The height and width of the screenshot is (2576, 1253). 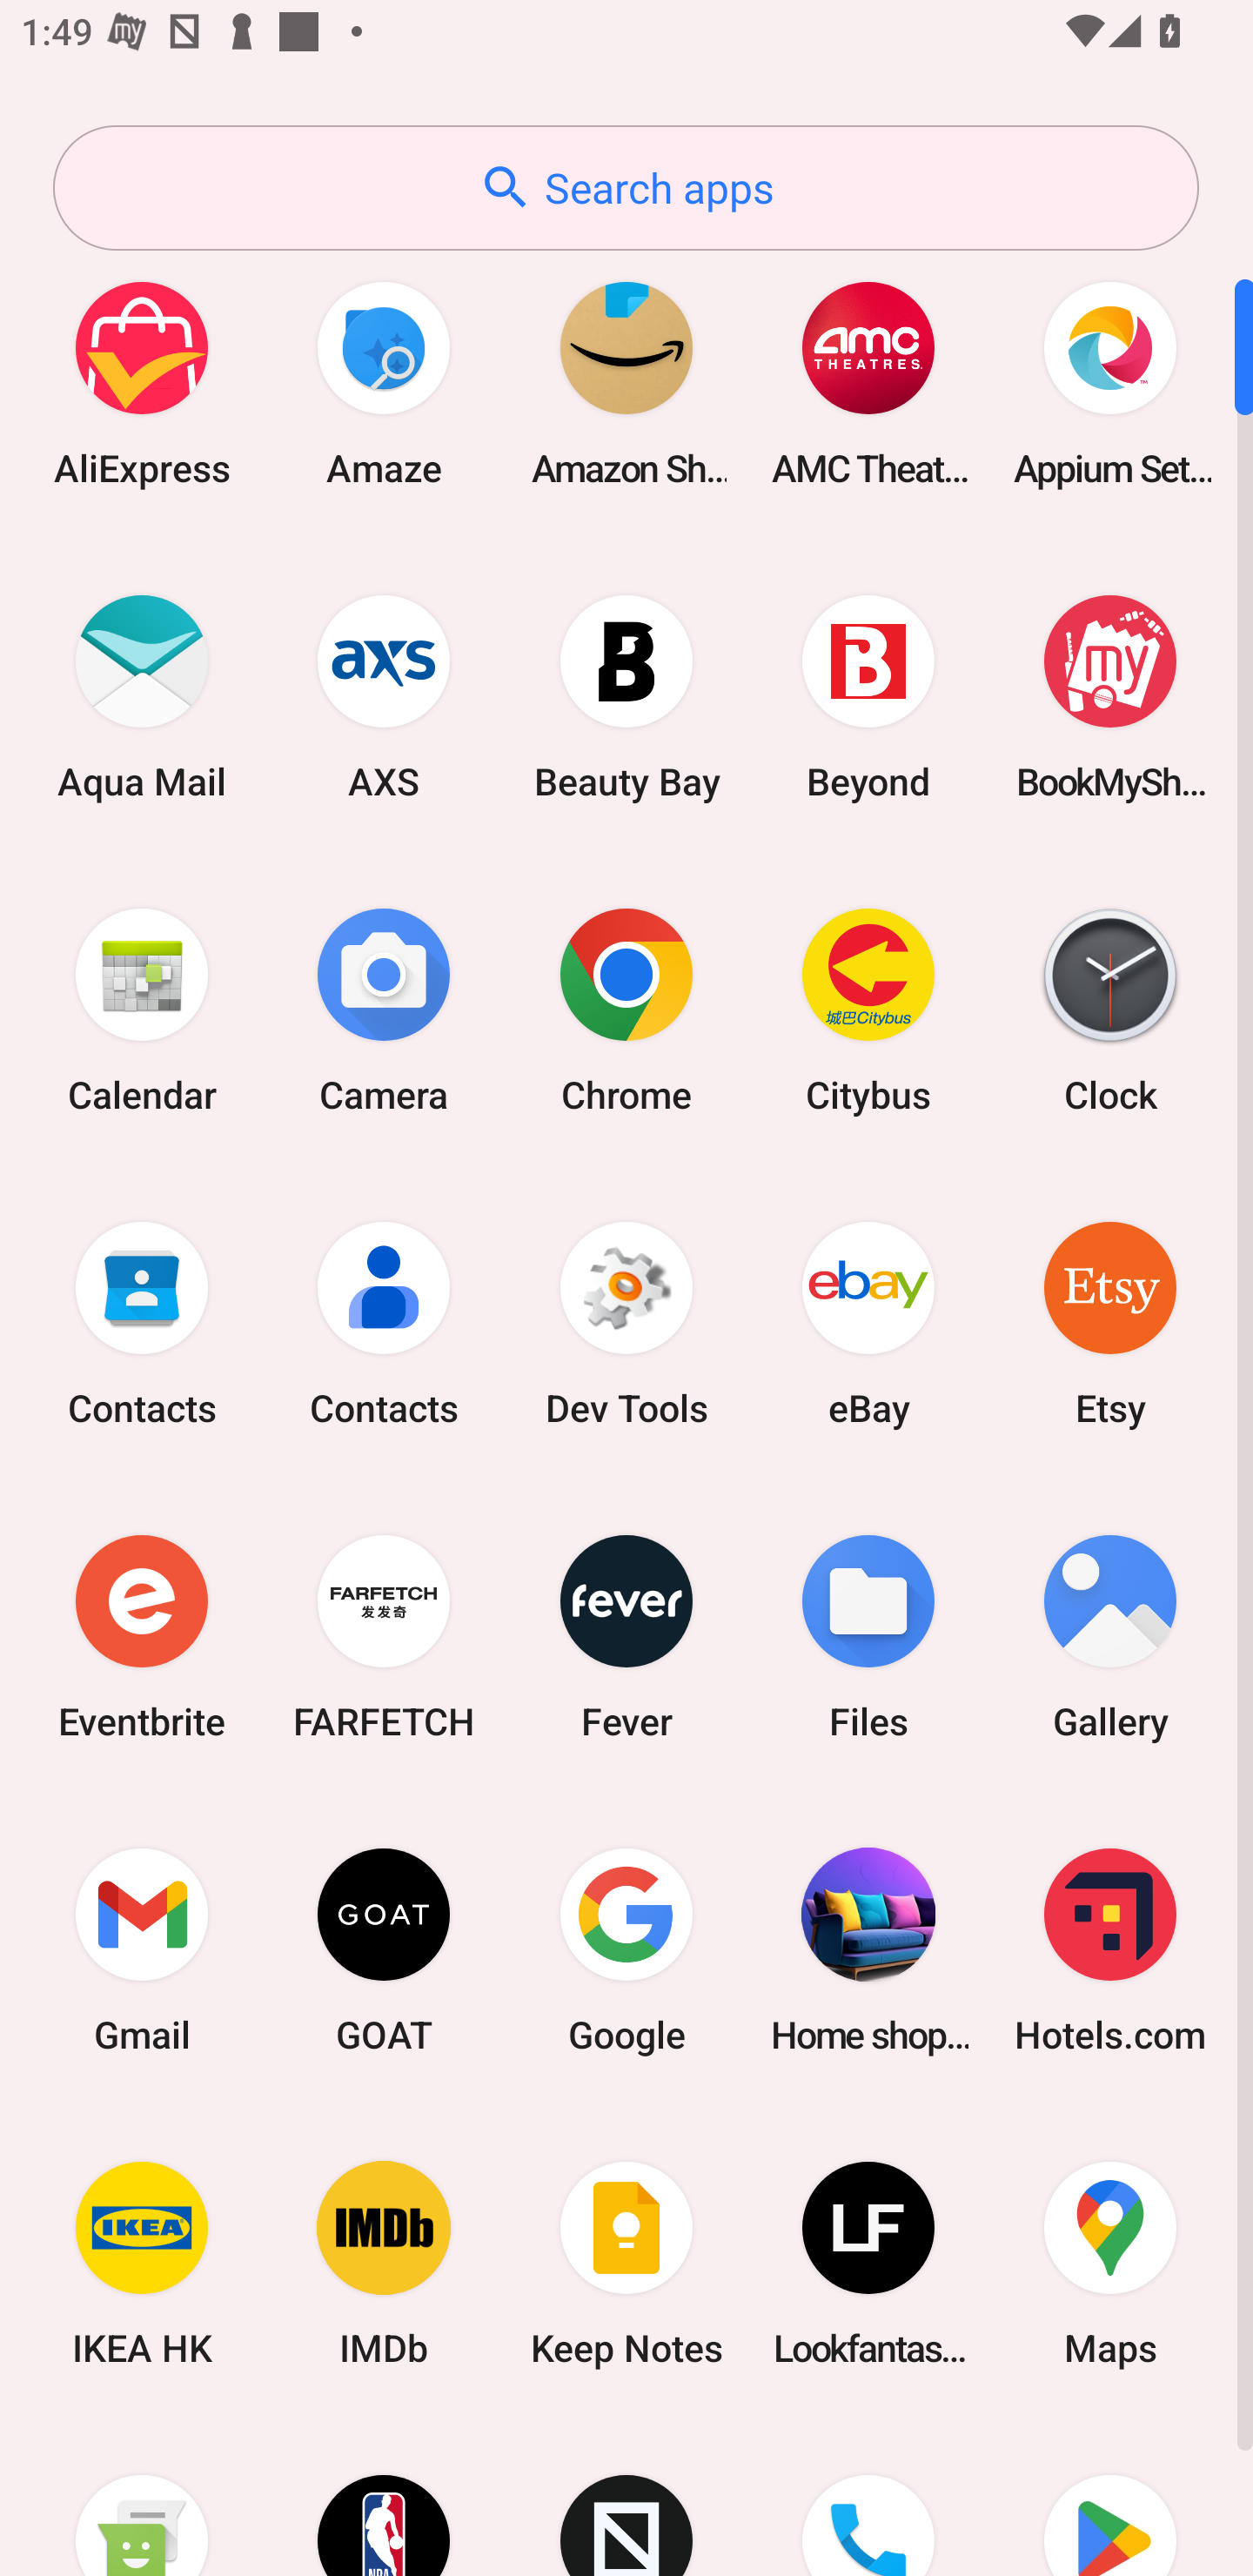 What do you see at coordinates (1110, 1636) in the screenshot?
I see `Gallery` at bounding box center [1110, 1636].